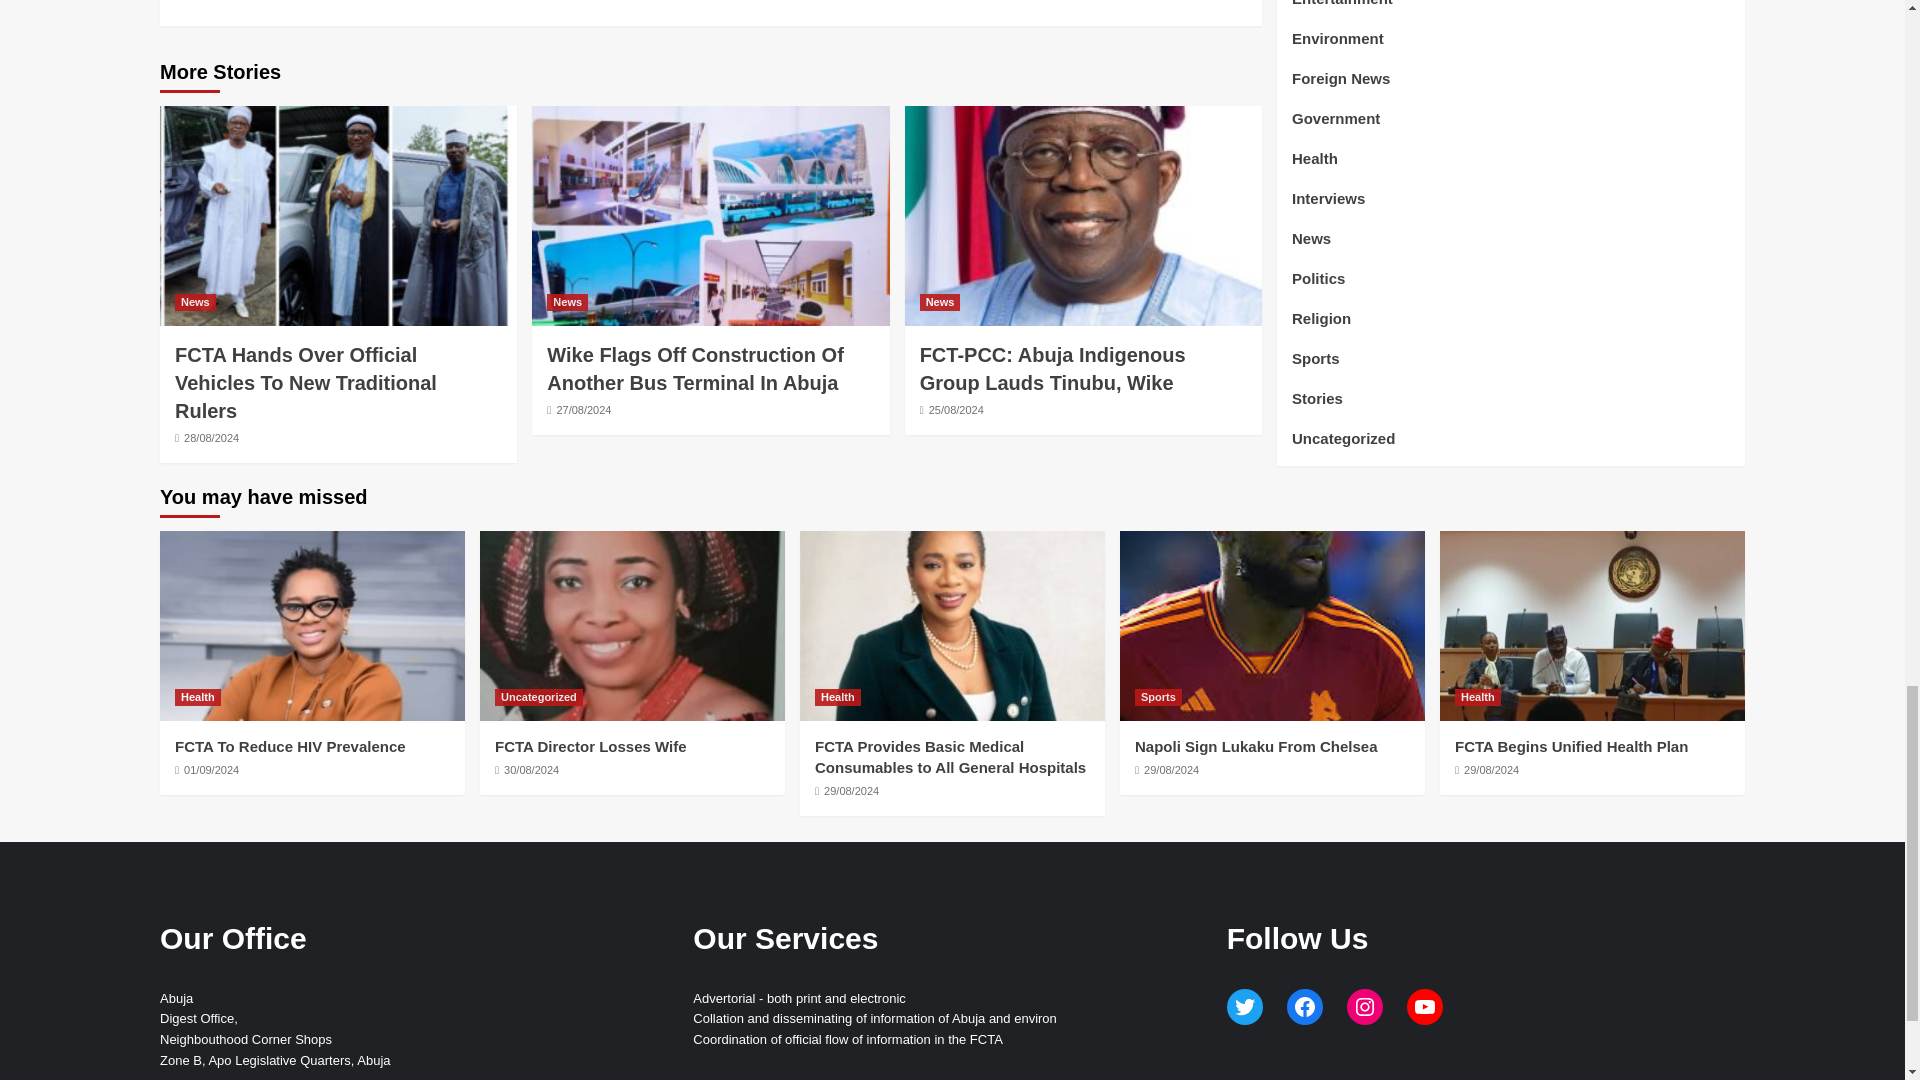  I want to click on Wike Flags Off Construction Of Another Bus Terminal In Abuja, so click(696, 369).